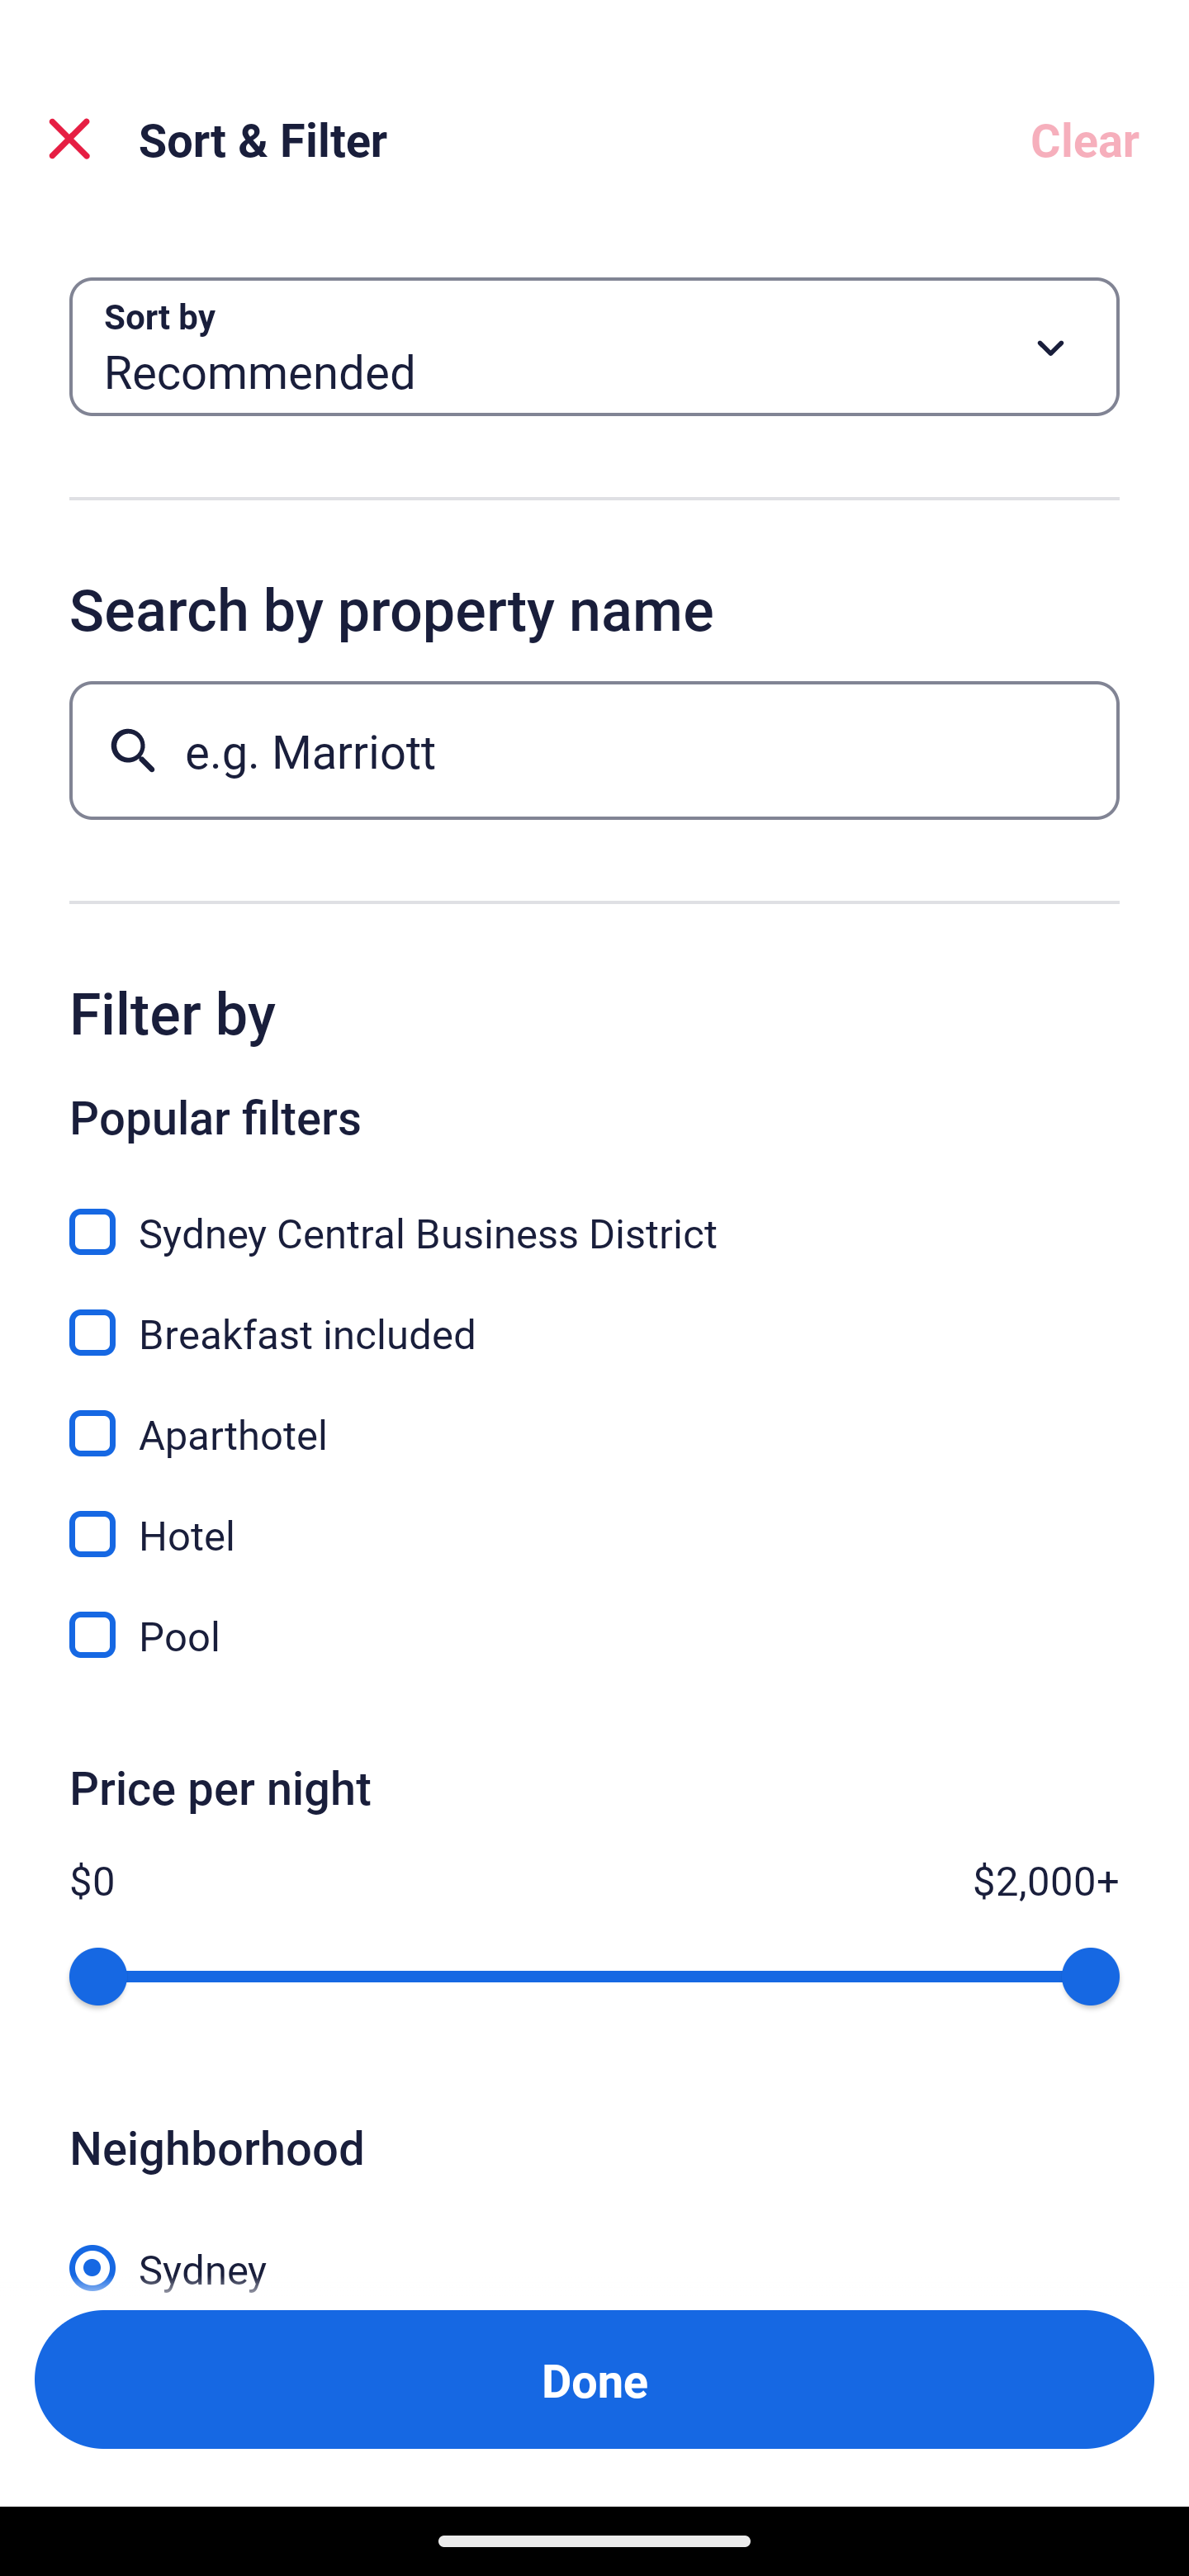 This screenshot has height=2576, width=1189. Describe the element at coordinates (1085, 139) in the screenshot. I see `Clear` at that location.